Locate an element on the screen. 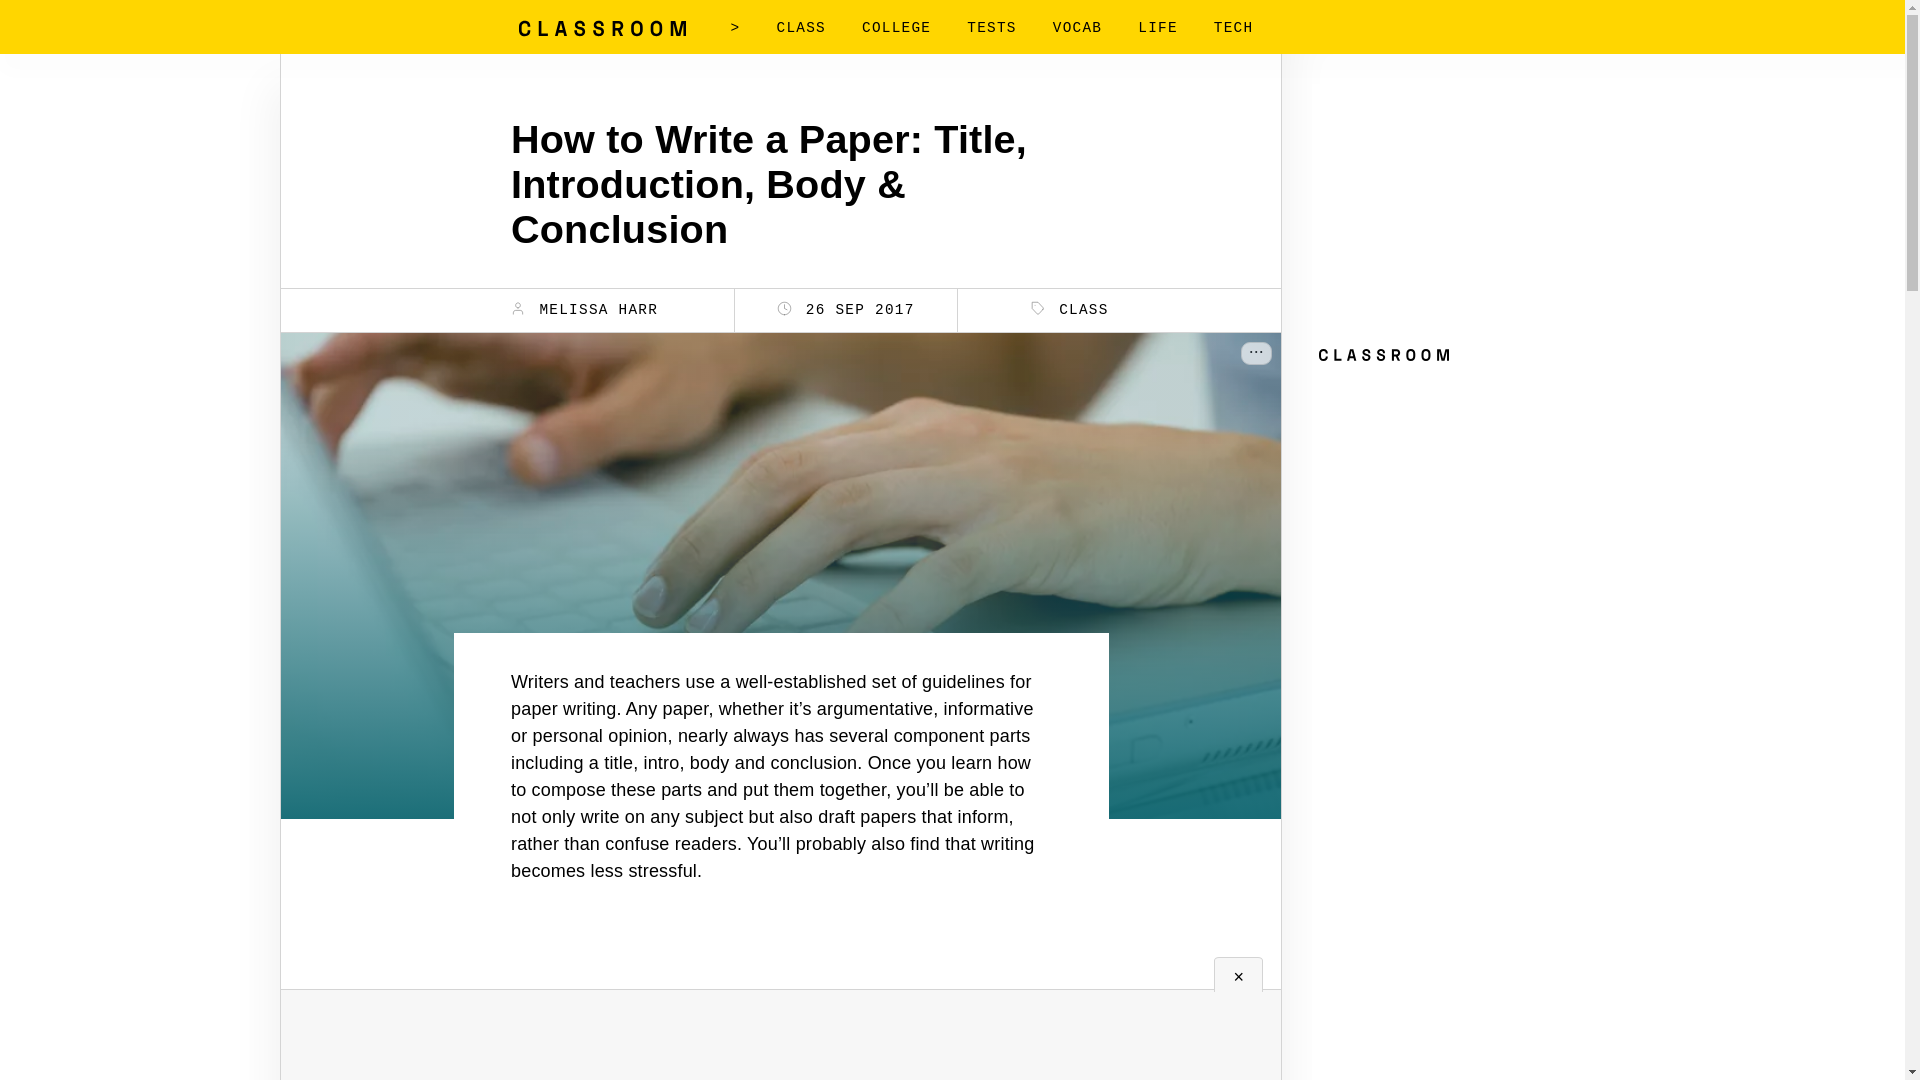 The image size is (1920, 1080). 3rd party ad content is located at coordinates (1462, 208).